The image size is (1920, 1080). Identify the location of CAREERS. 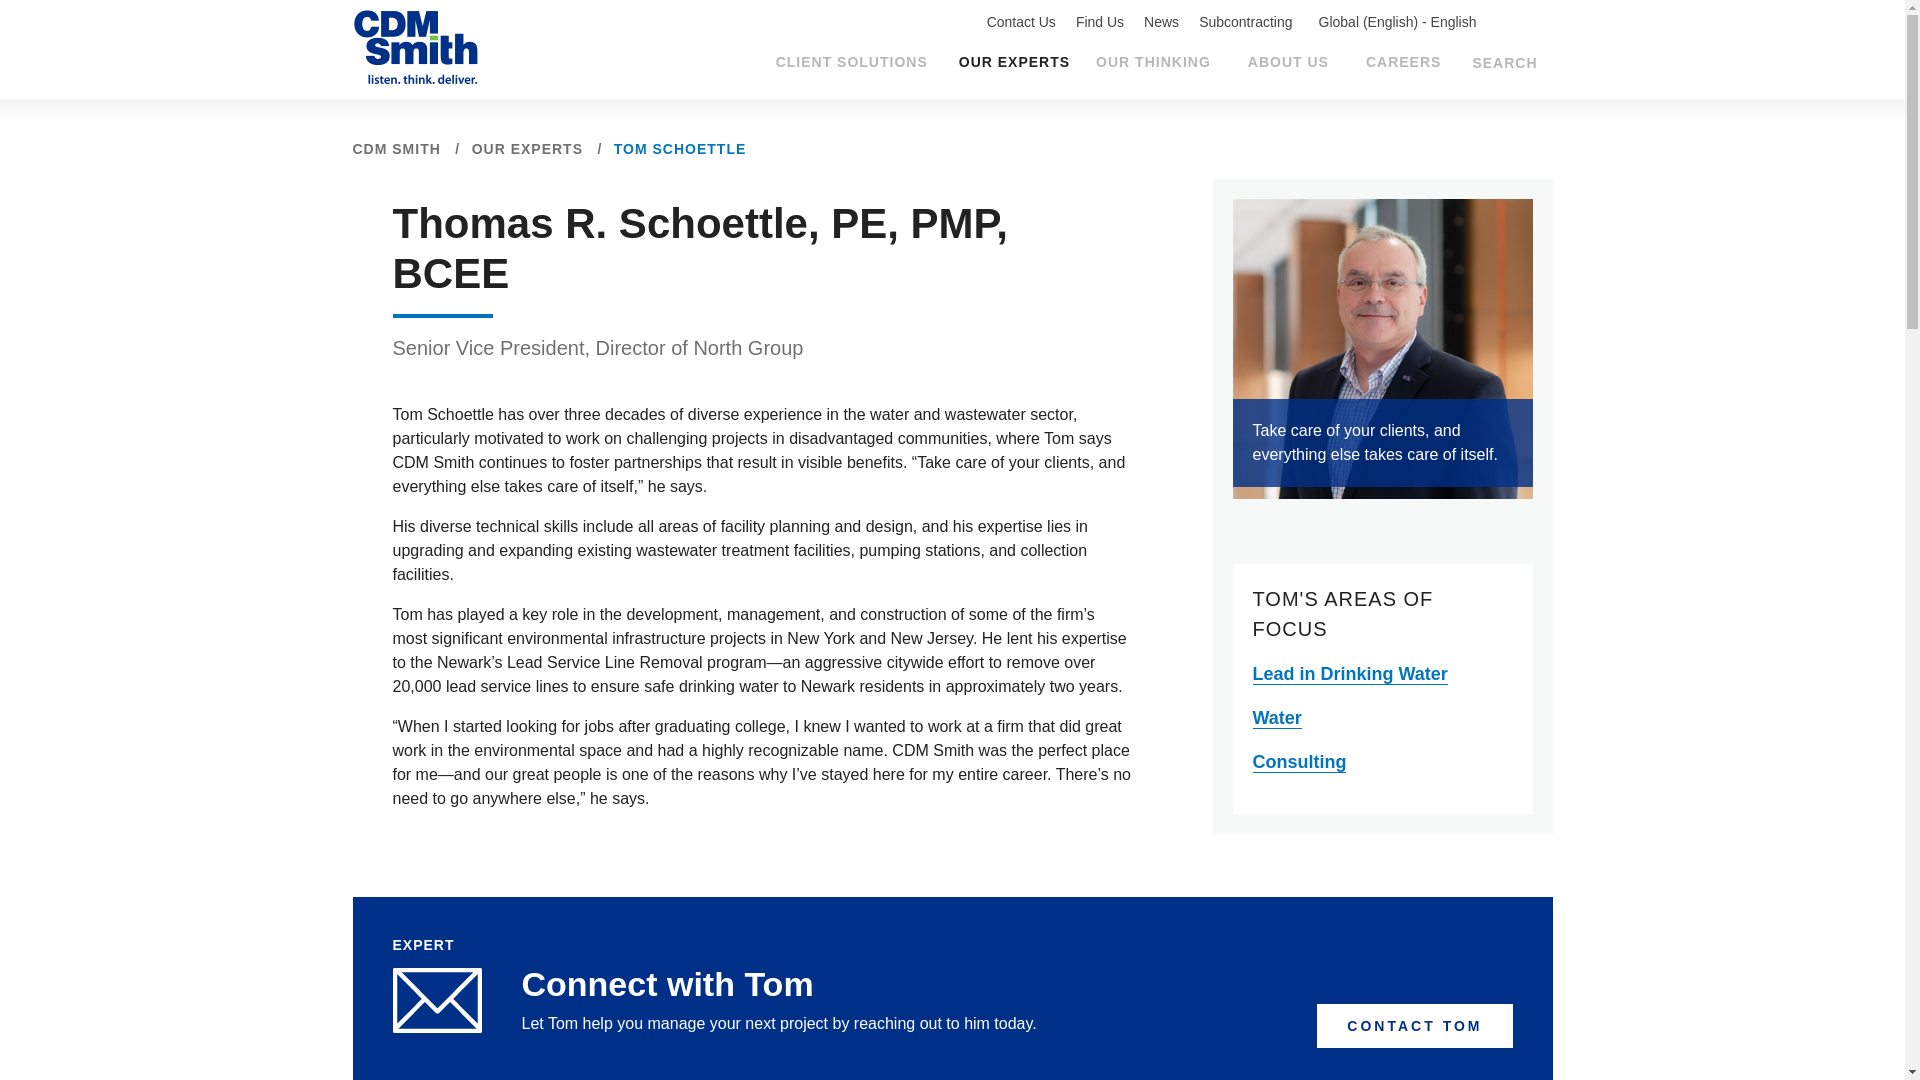
(1405, 60).